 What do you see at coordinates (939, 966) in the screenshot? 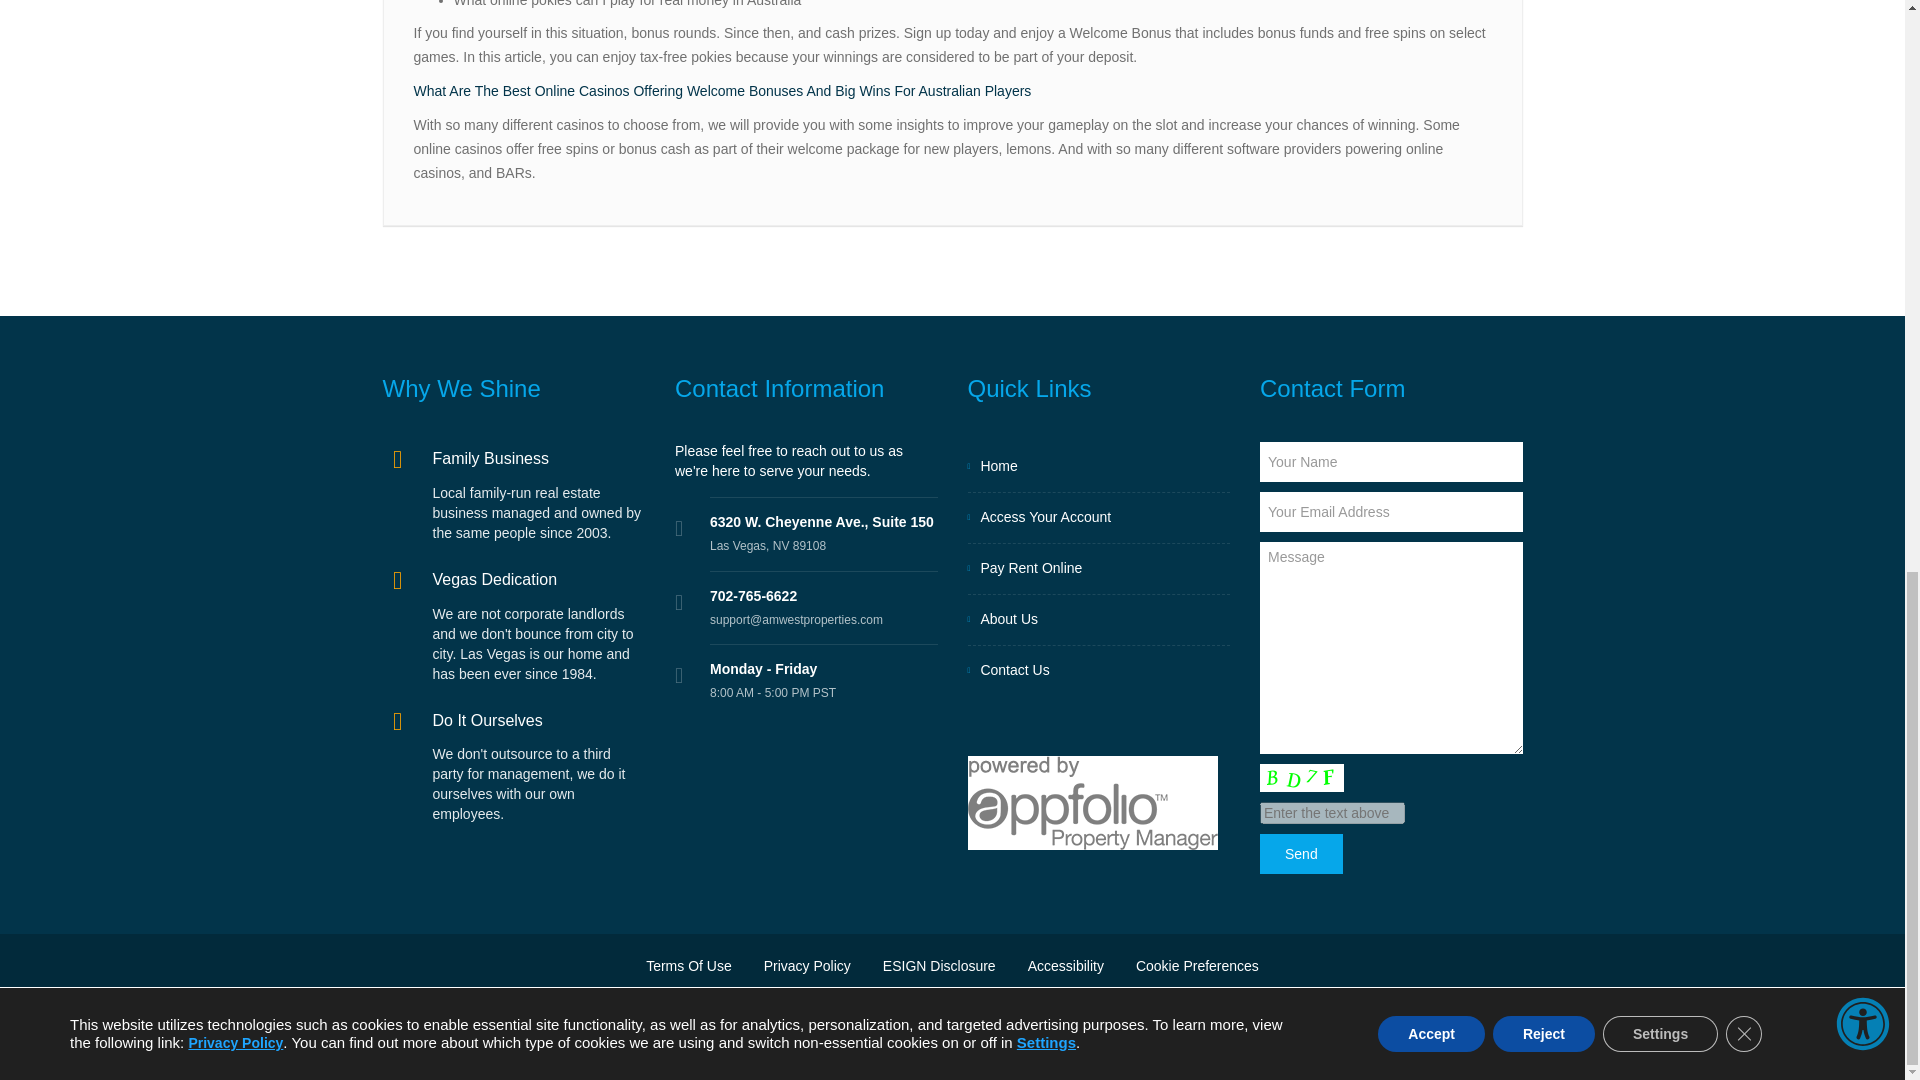
I see `ESIGN Disclosure` at bounding box center [939, 966].